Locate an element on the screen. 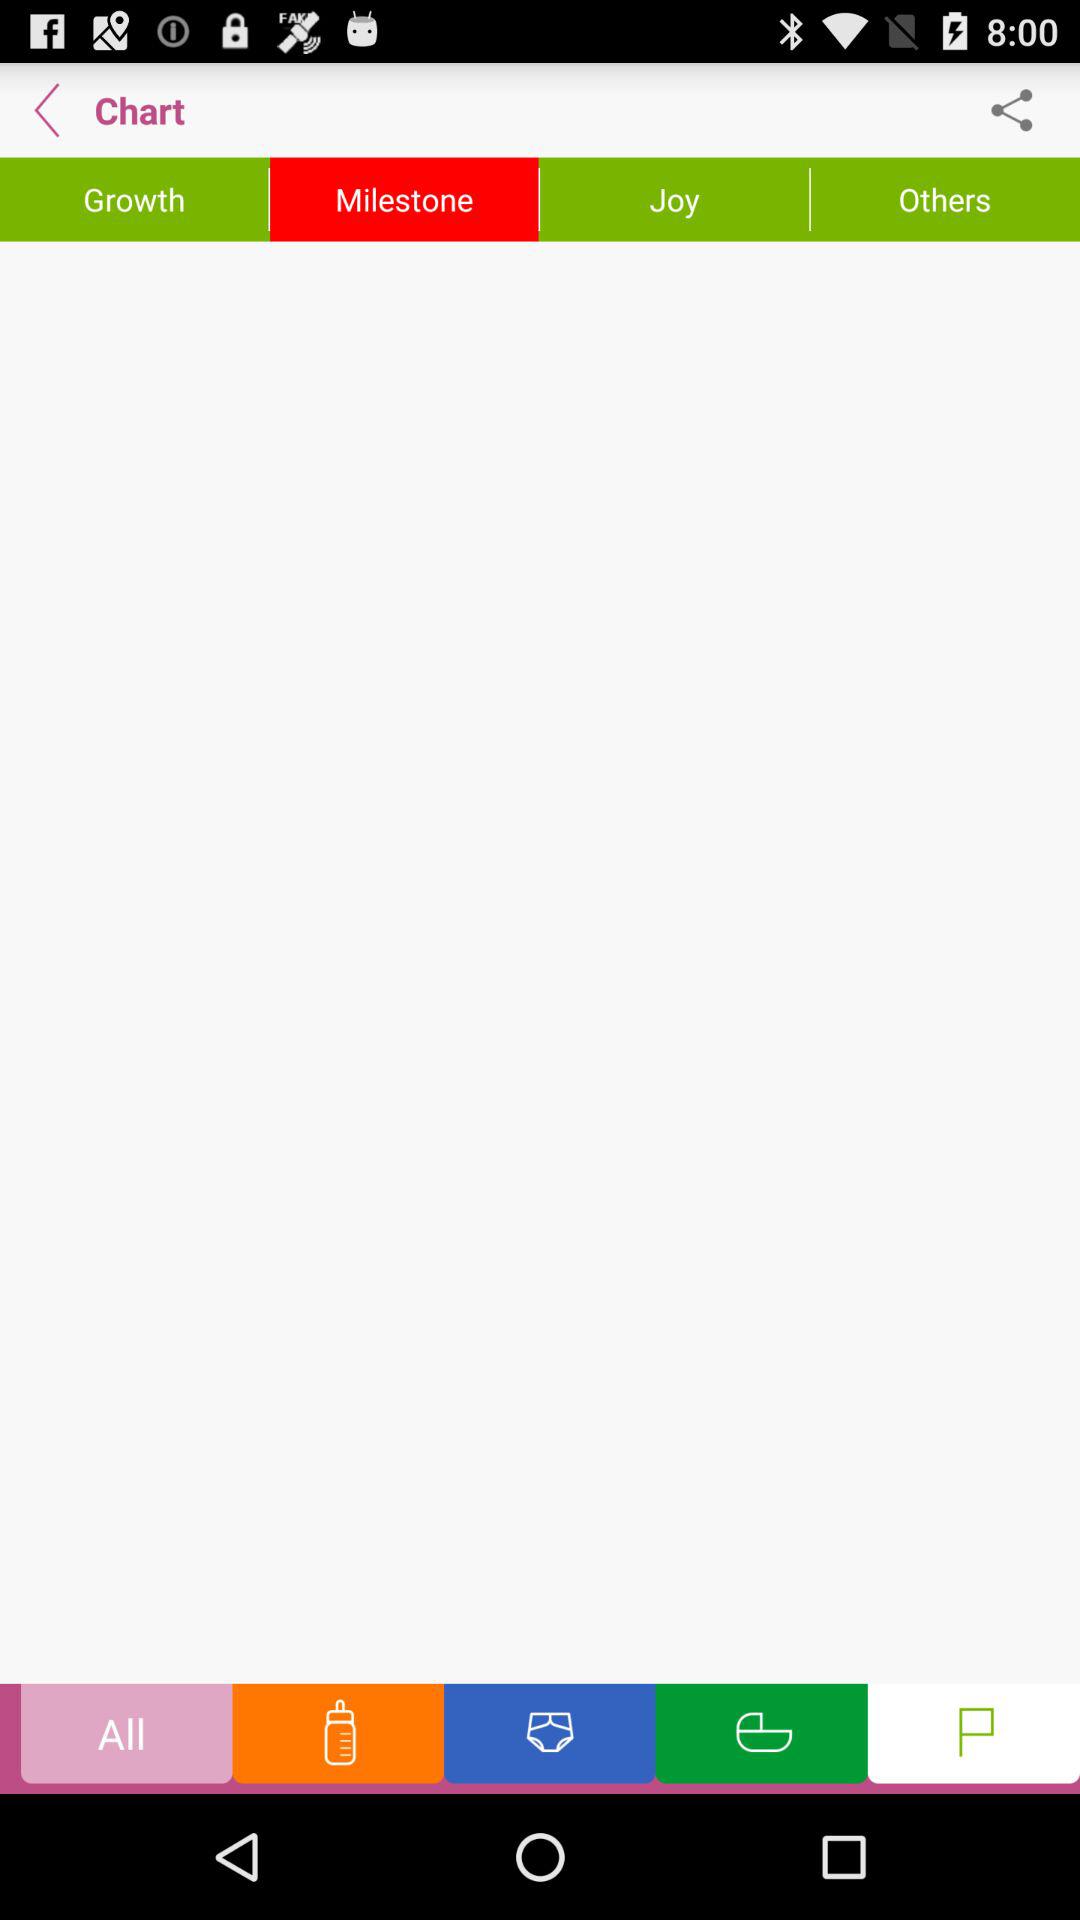 This screenshot has height=1920, width=1080. click on joy is located at coordinates (674, 199).